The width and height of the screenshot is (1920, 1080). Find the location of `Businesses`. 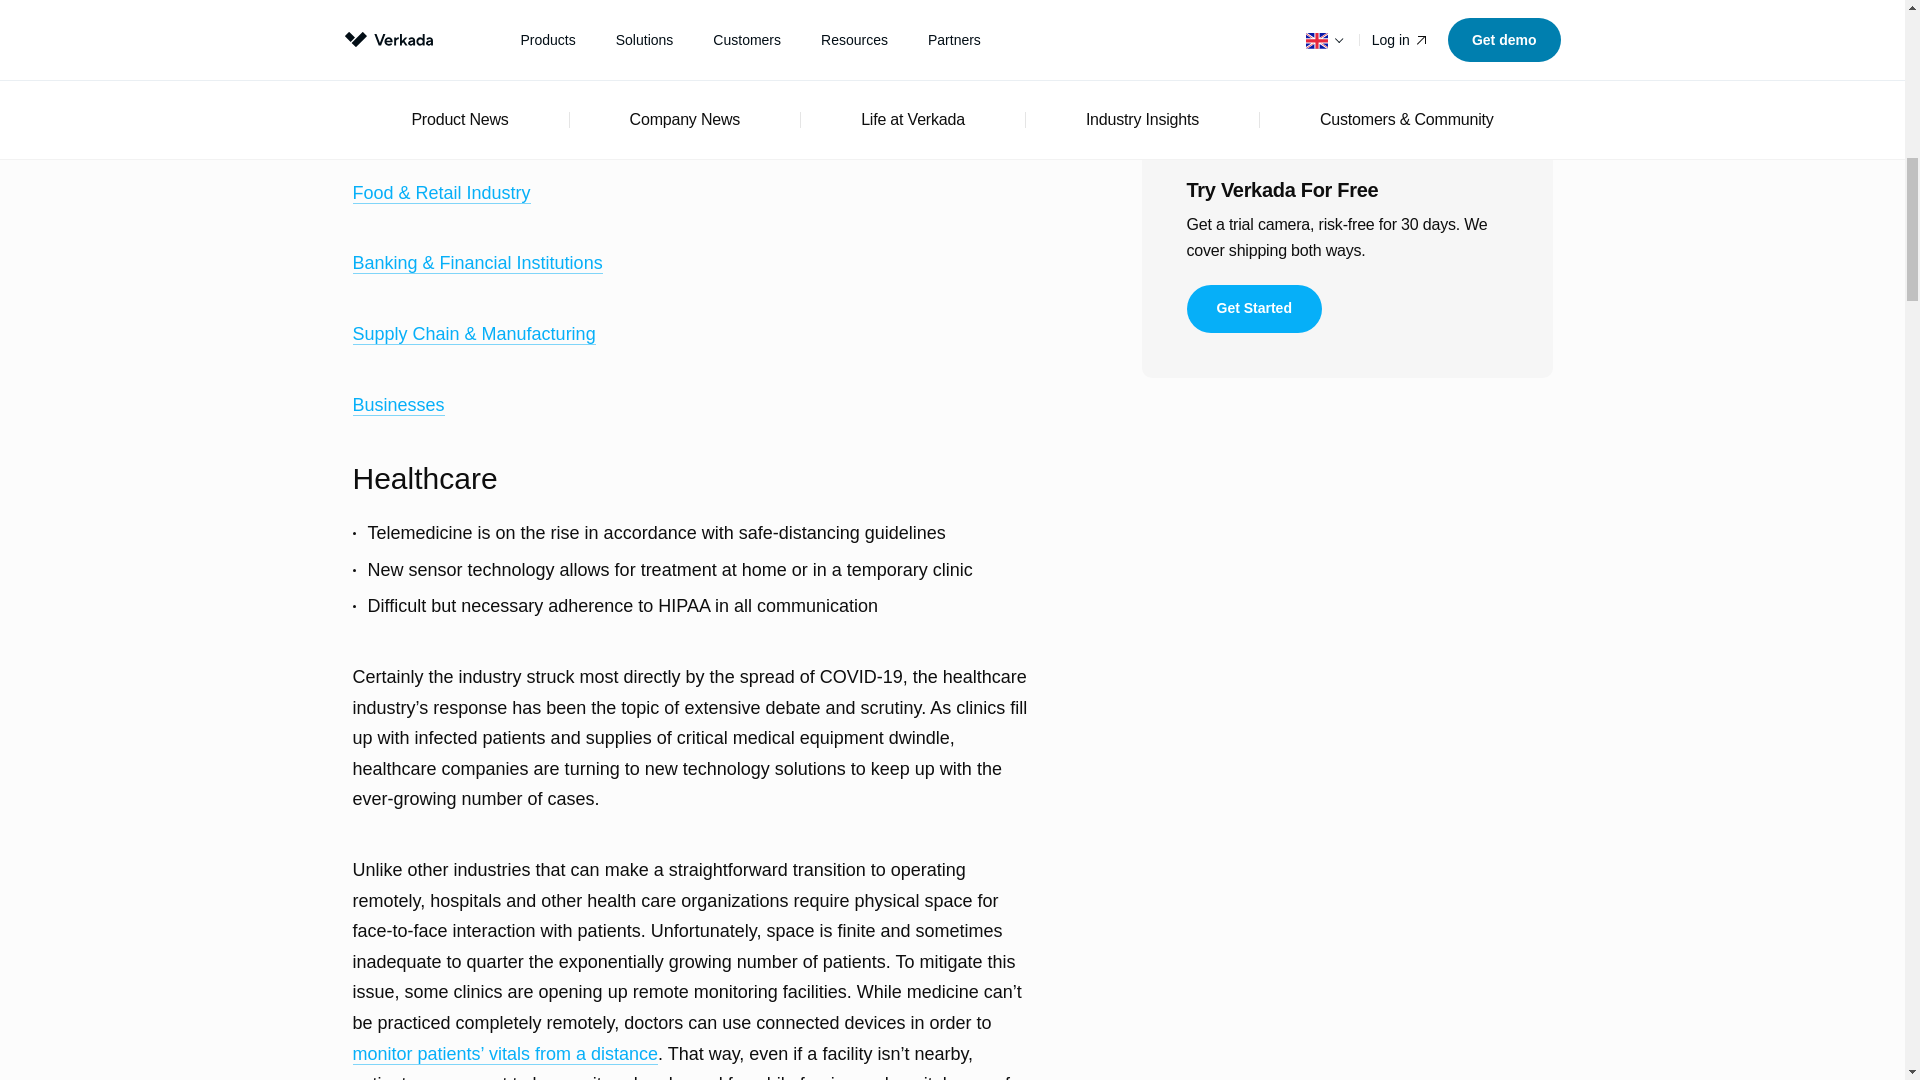

Businesses is located at coordinates (397, 405).